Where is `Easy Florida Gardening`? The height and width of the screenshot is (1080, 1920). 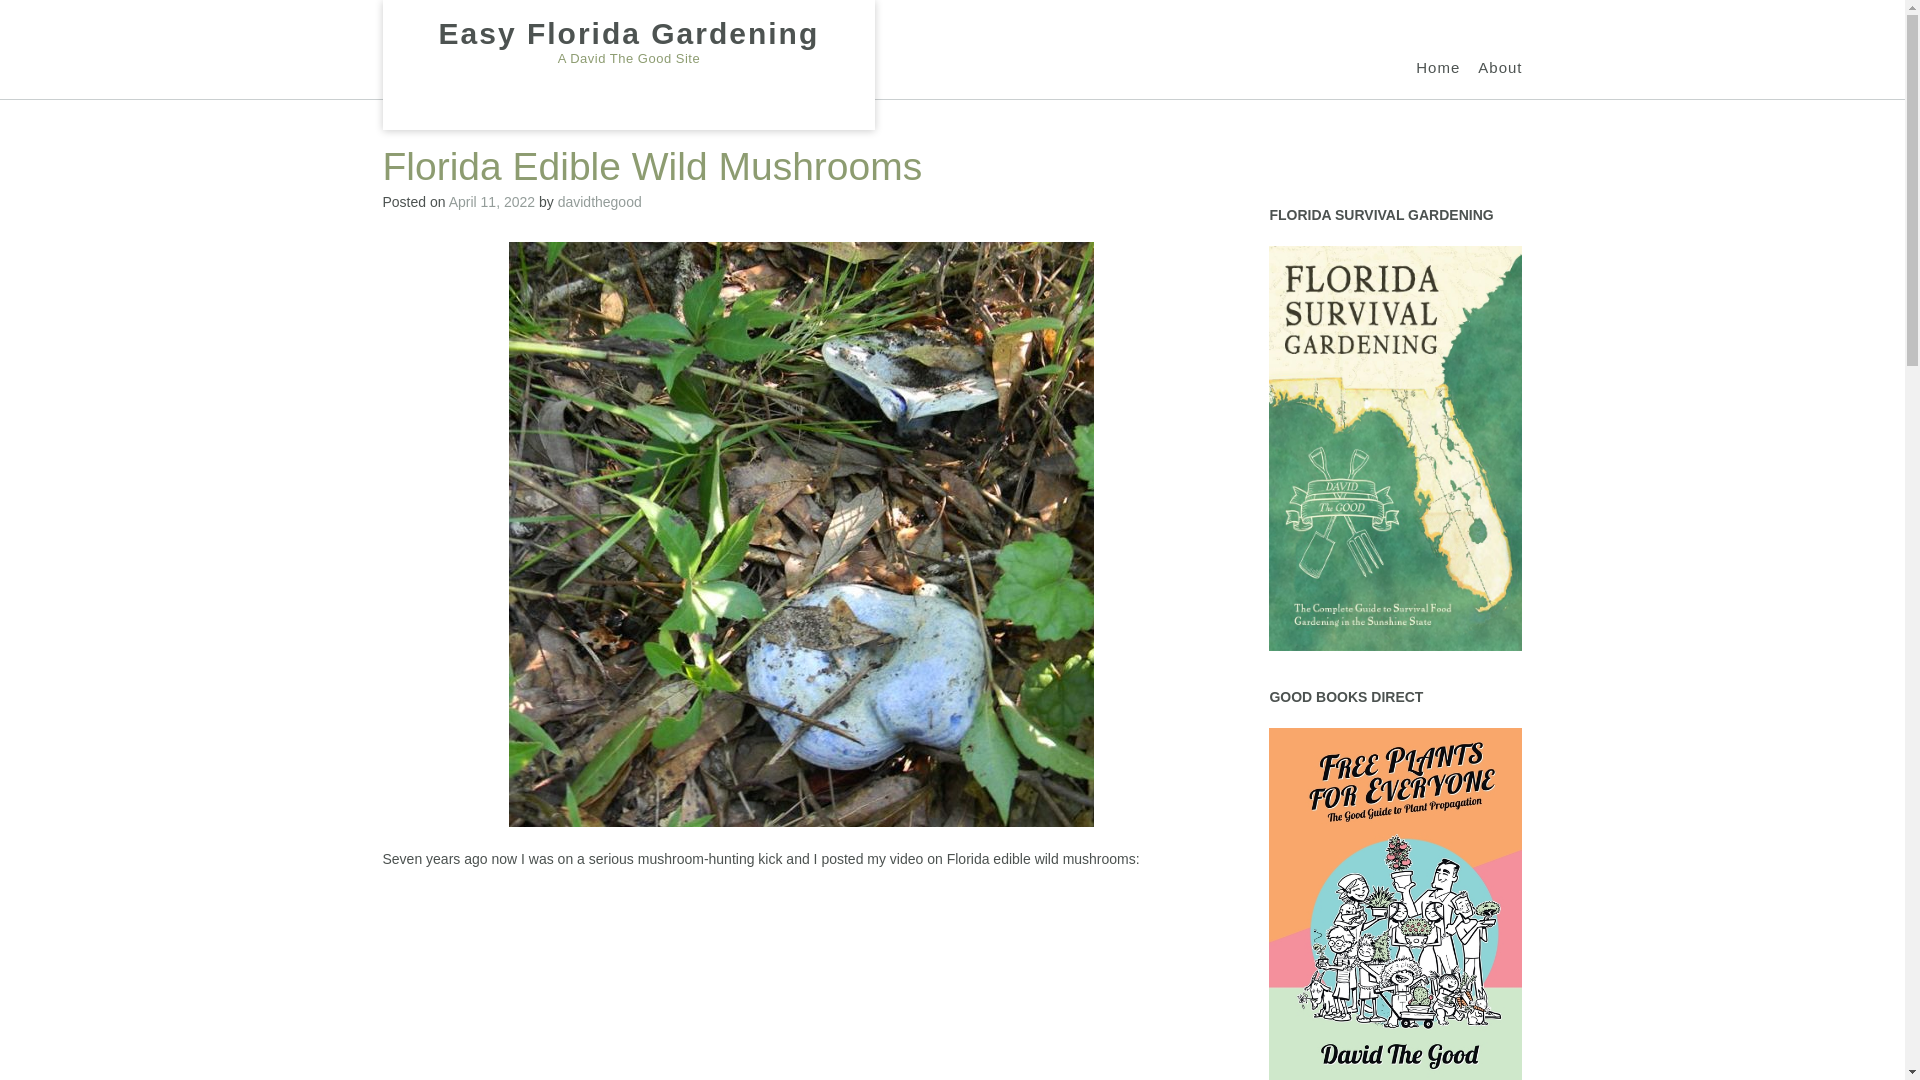
Easy Florida Gardening is located at coordinates (628, 34).